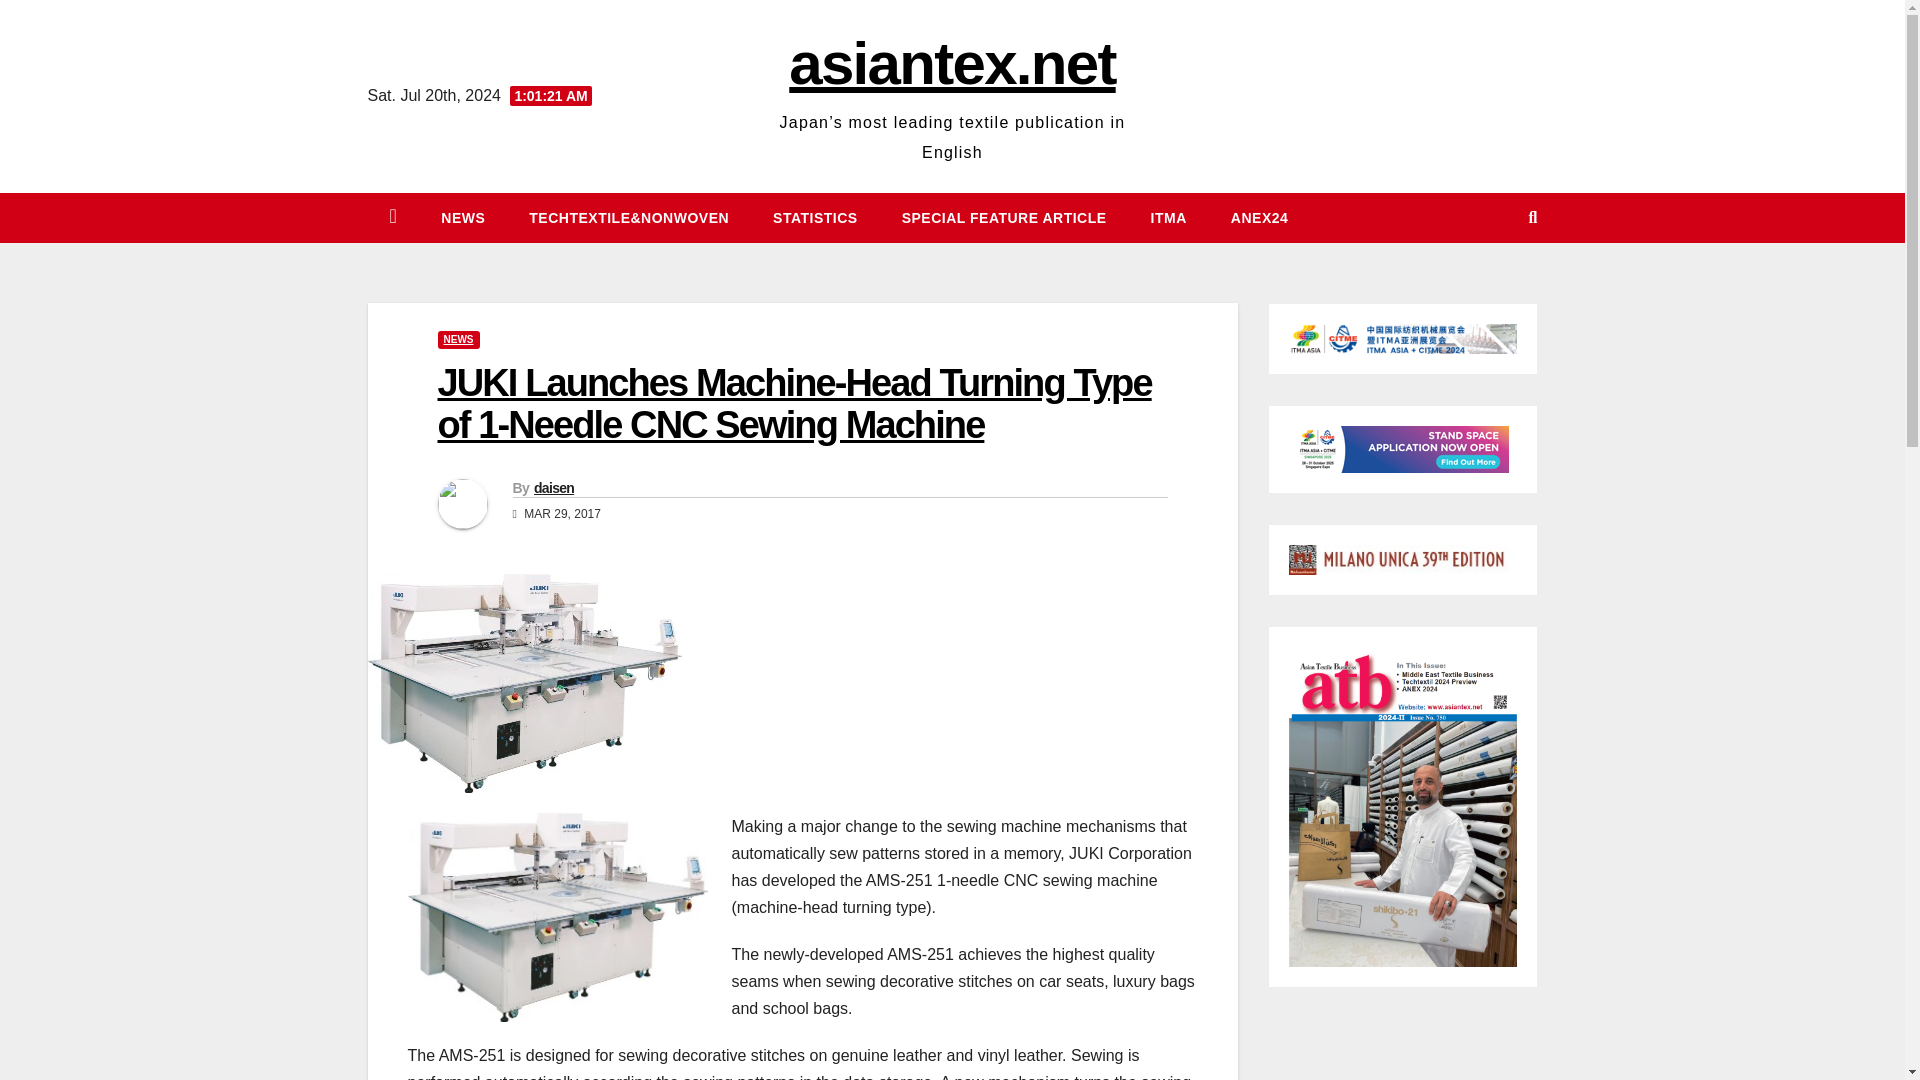  What do you see at coordinates (554, 487) in the screenshot?
I see `daisen` at bounding box center [554, 487].